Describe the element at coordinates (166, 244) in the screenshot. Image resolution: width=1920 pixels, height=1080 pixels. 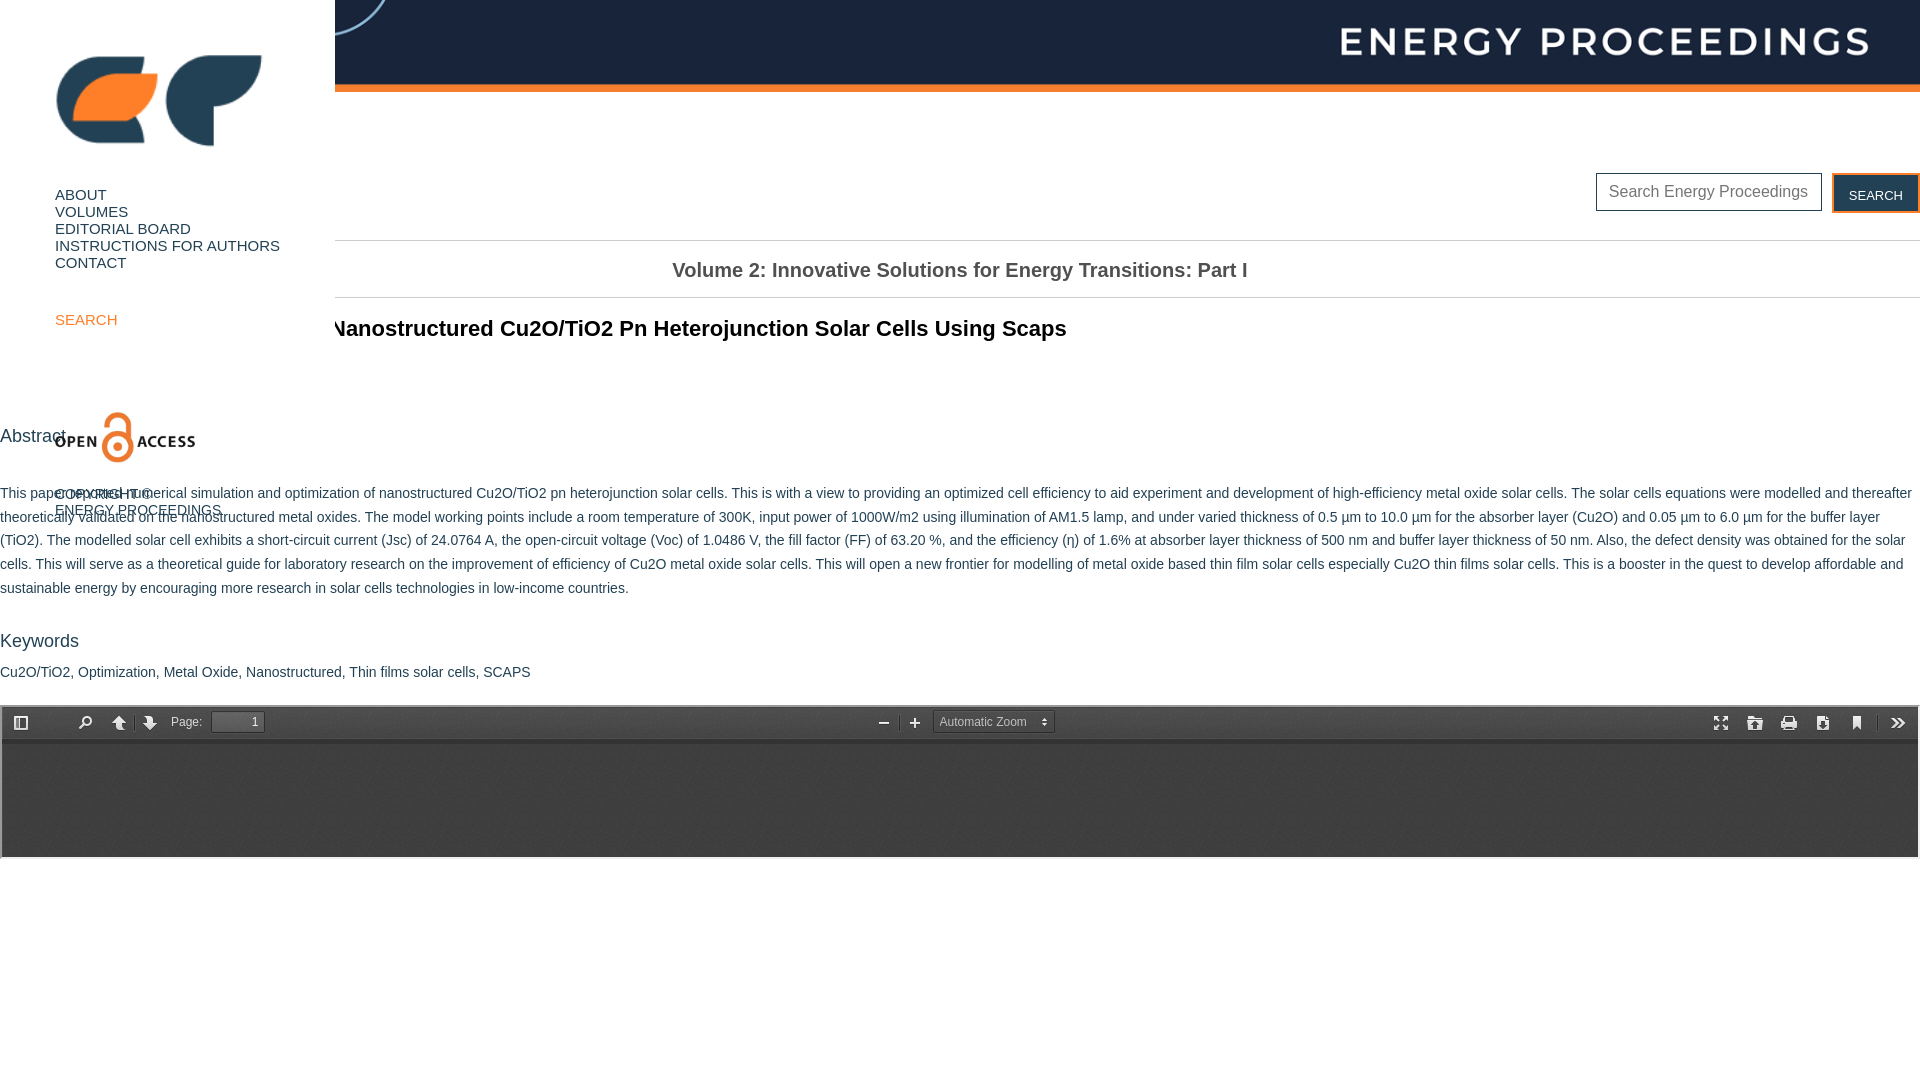
I see `Instructions for Authors` at that location.